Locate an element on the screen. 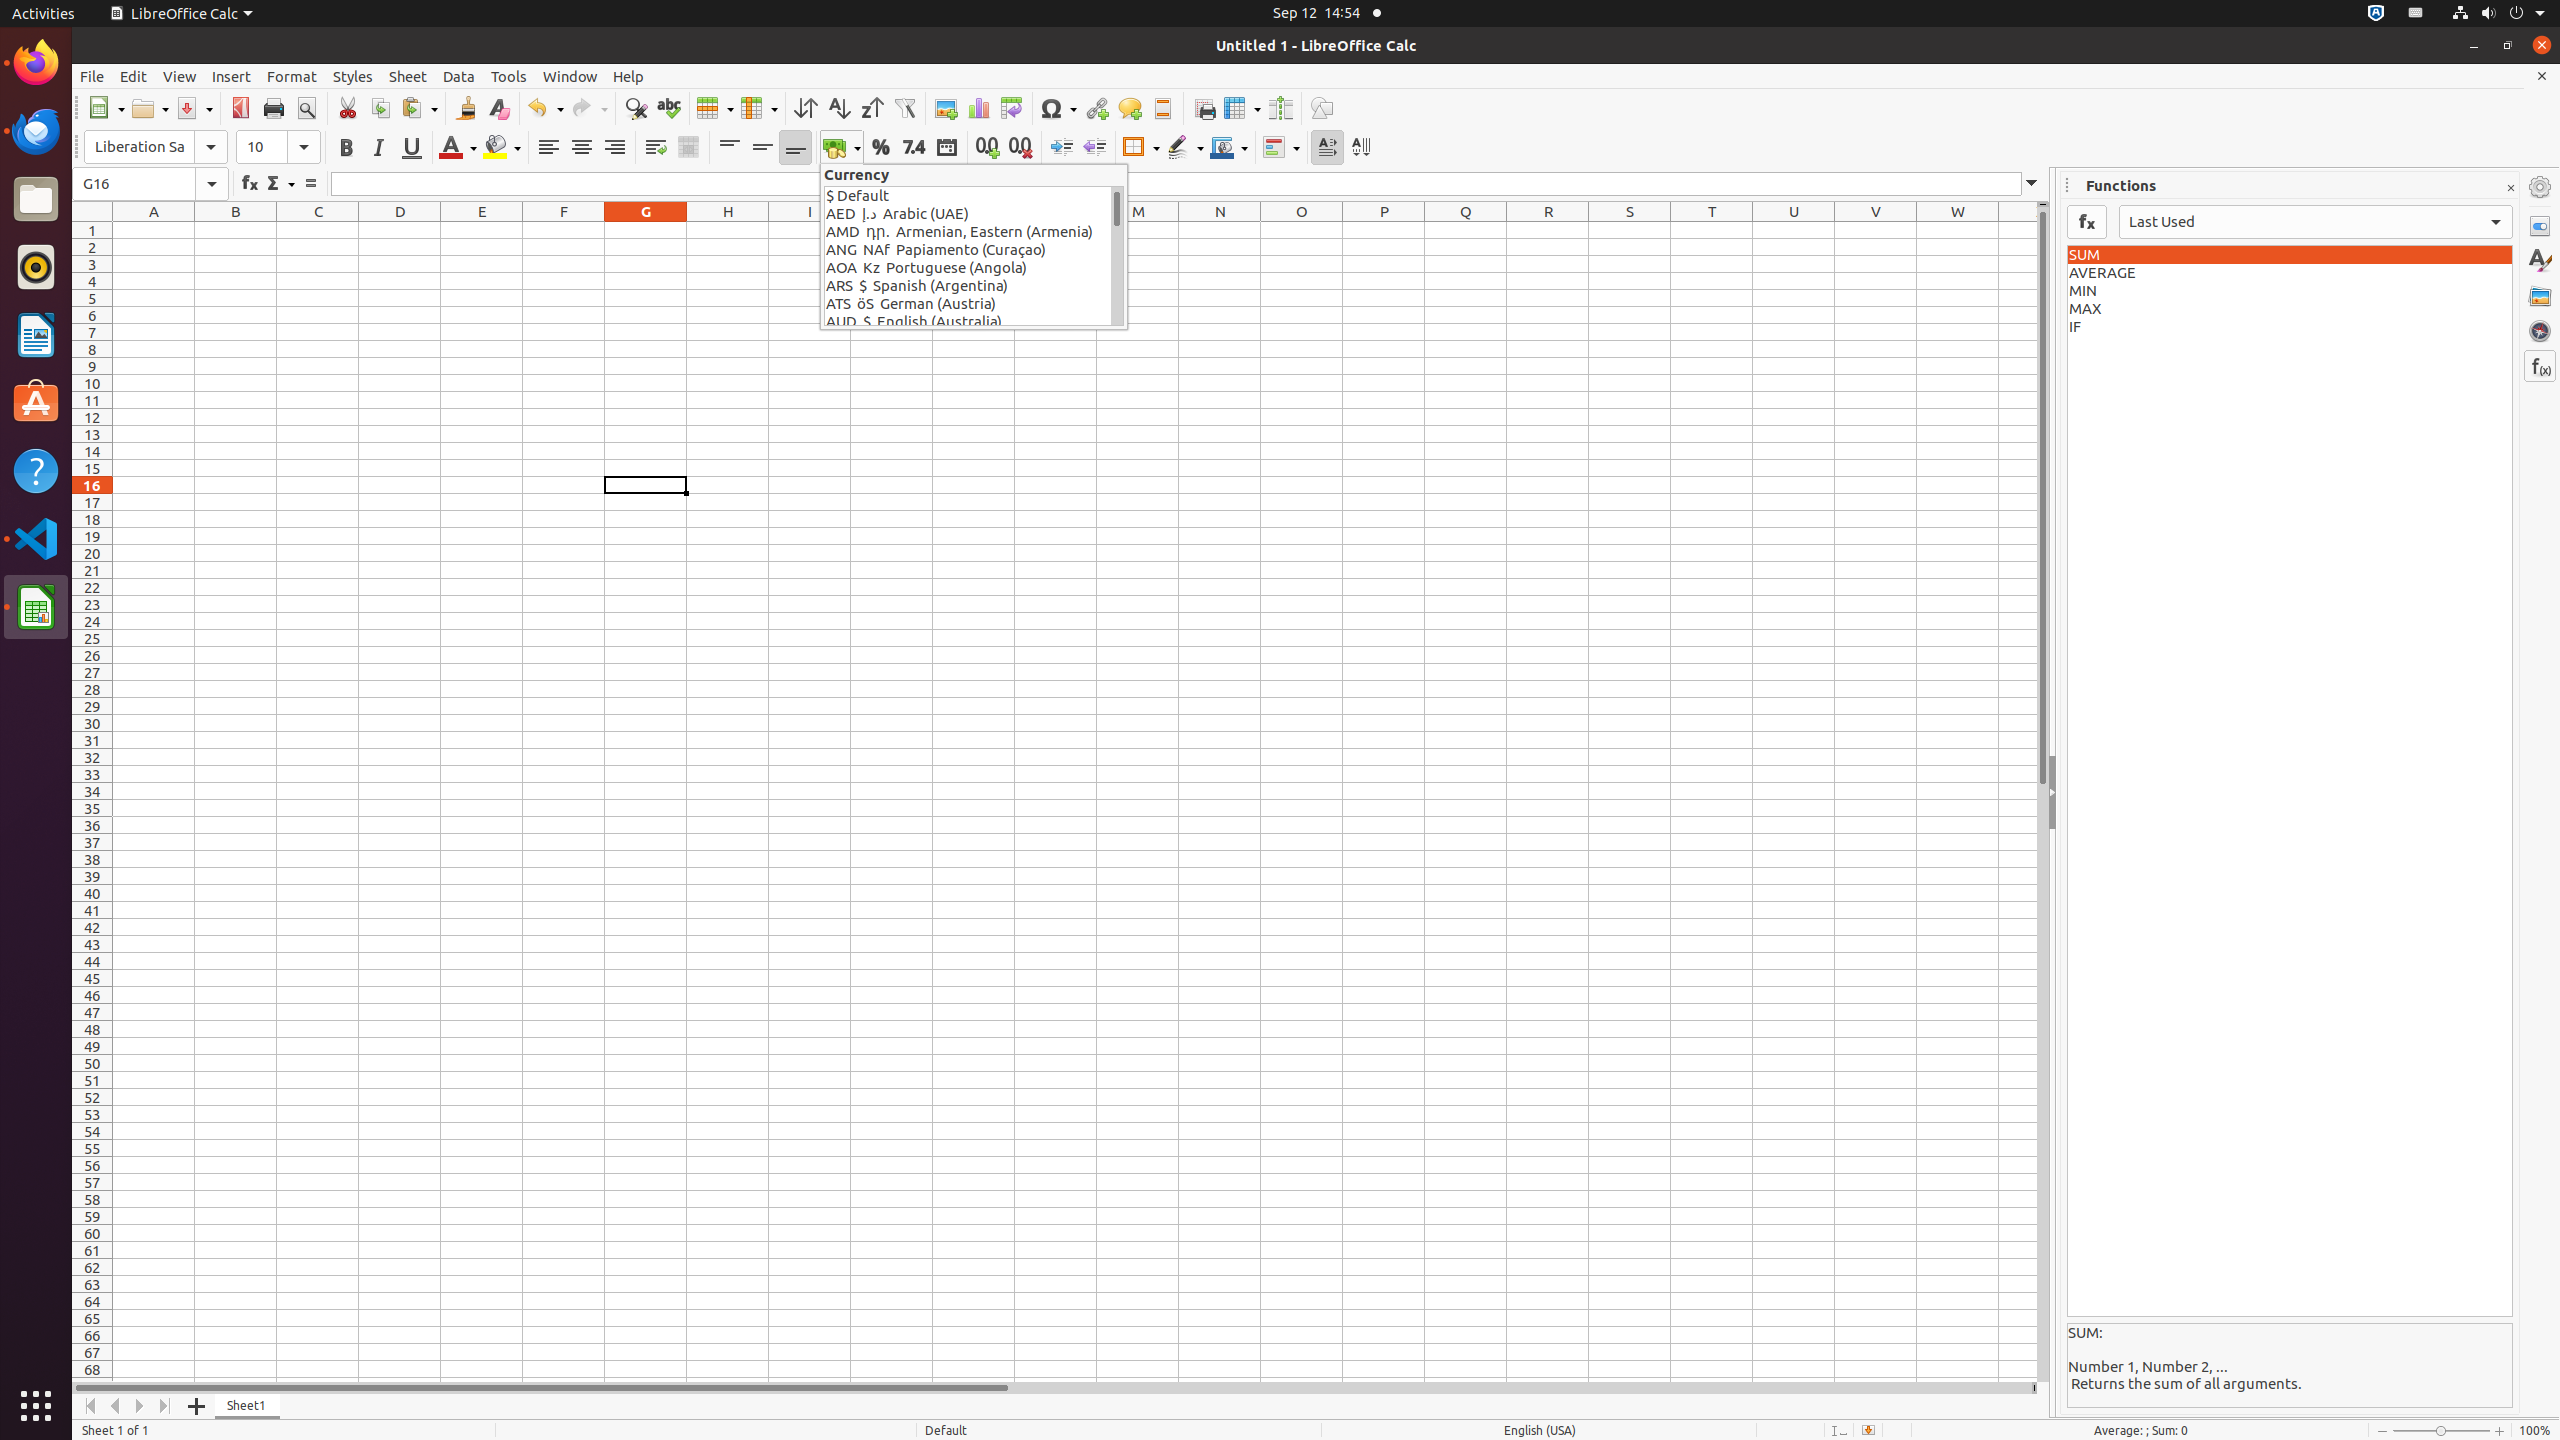 The width and height of the screenshot is (2560, 1440). Column is located at coordinates (759, 108).